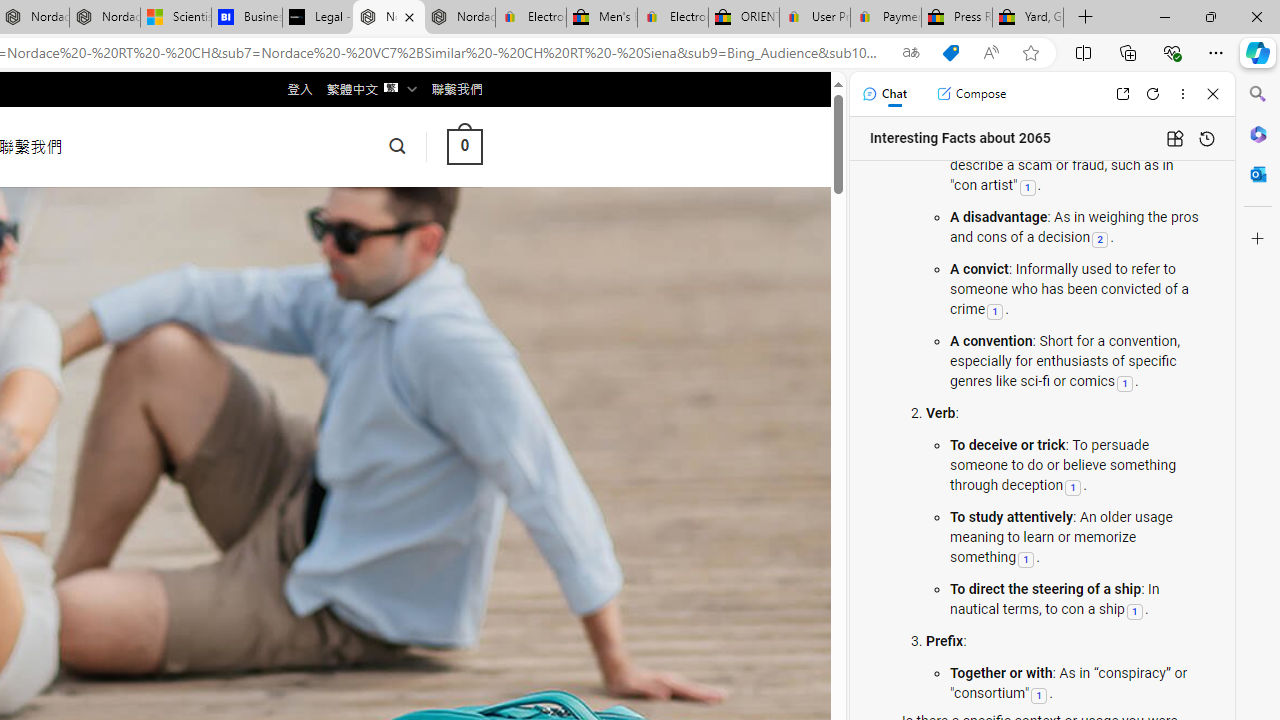 Image resolution: width=1280 pixels, height=720 pixels. Describe the element at coordinates (388, 18) in the screenshot. I see `Nordace - Summer Adventures 2024` at that location.